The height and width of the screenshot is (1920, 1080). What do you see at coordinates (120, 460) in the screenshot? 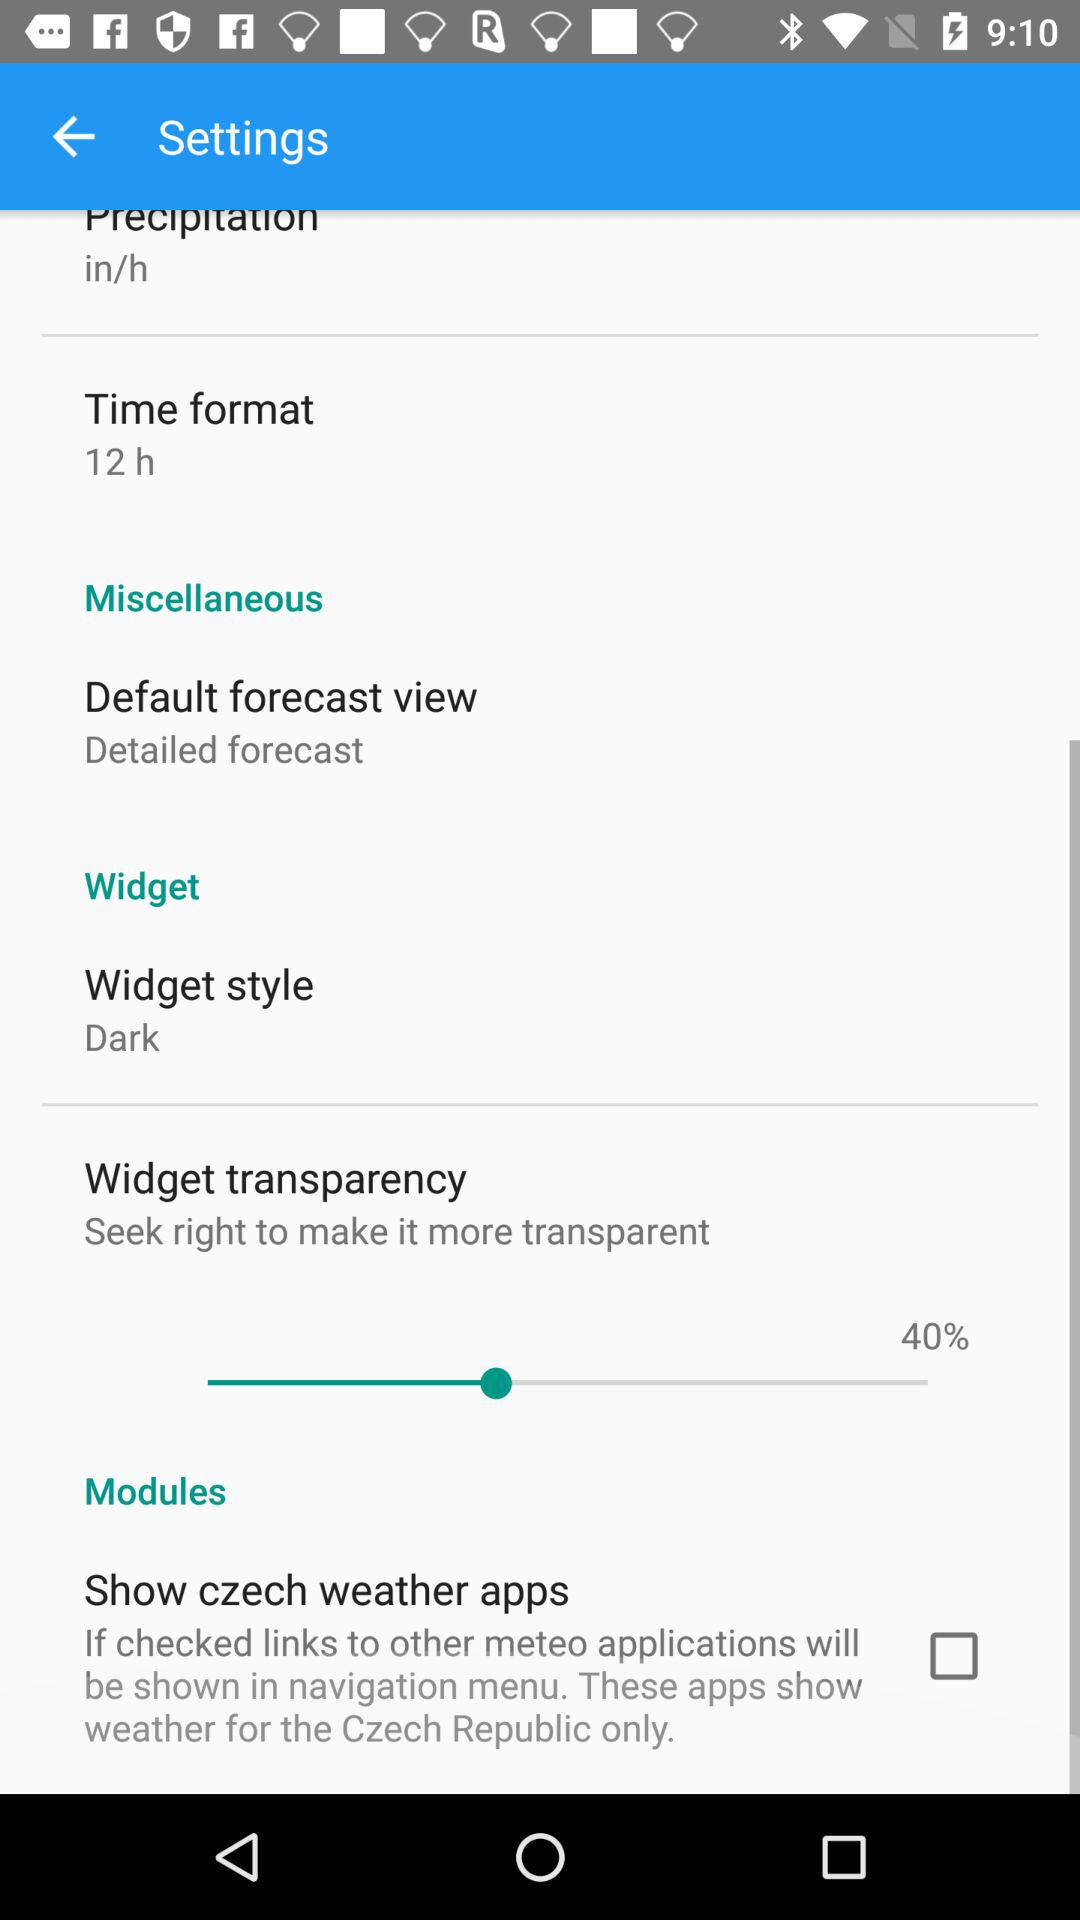
I see `flip until the 12 h` at bounding box center [120, 460].